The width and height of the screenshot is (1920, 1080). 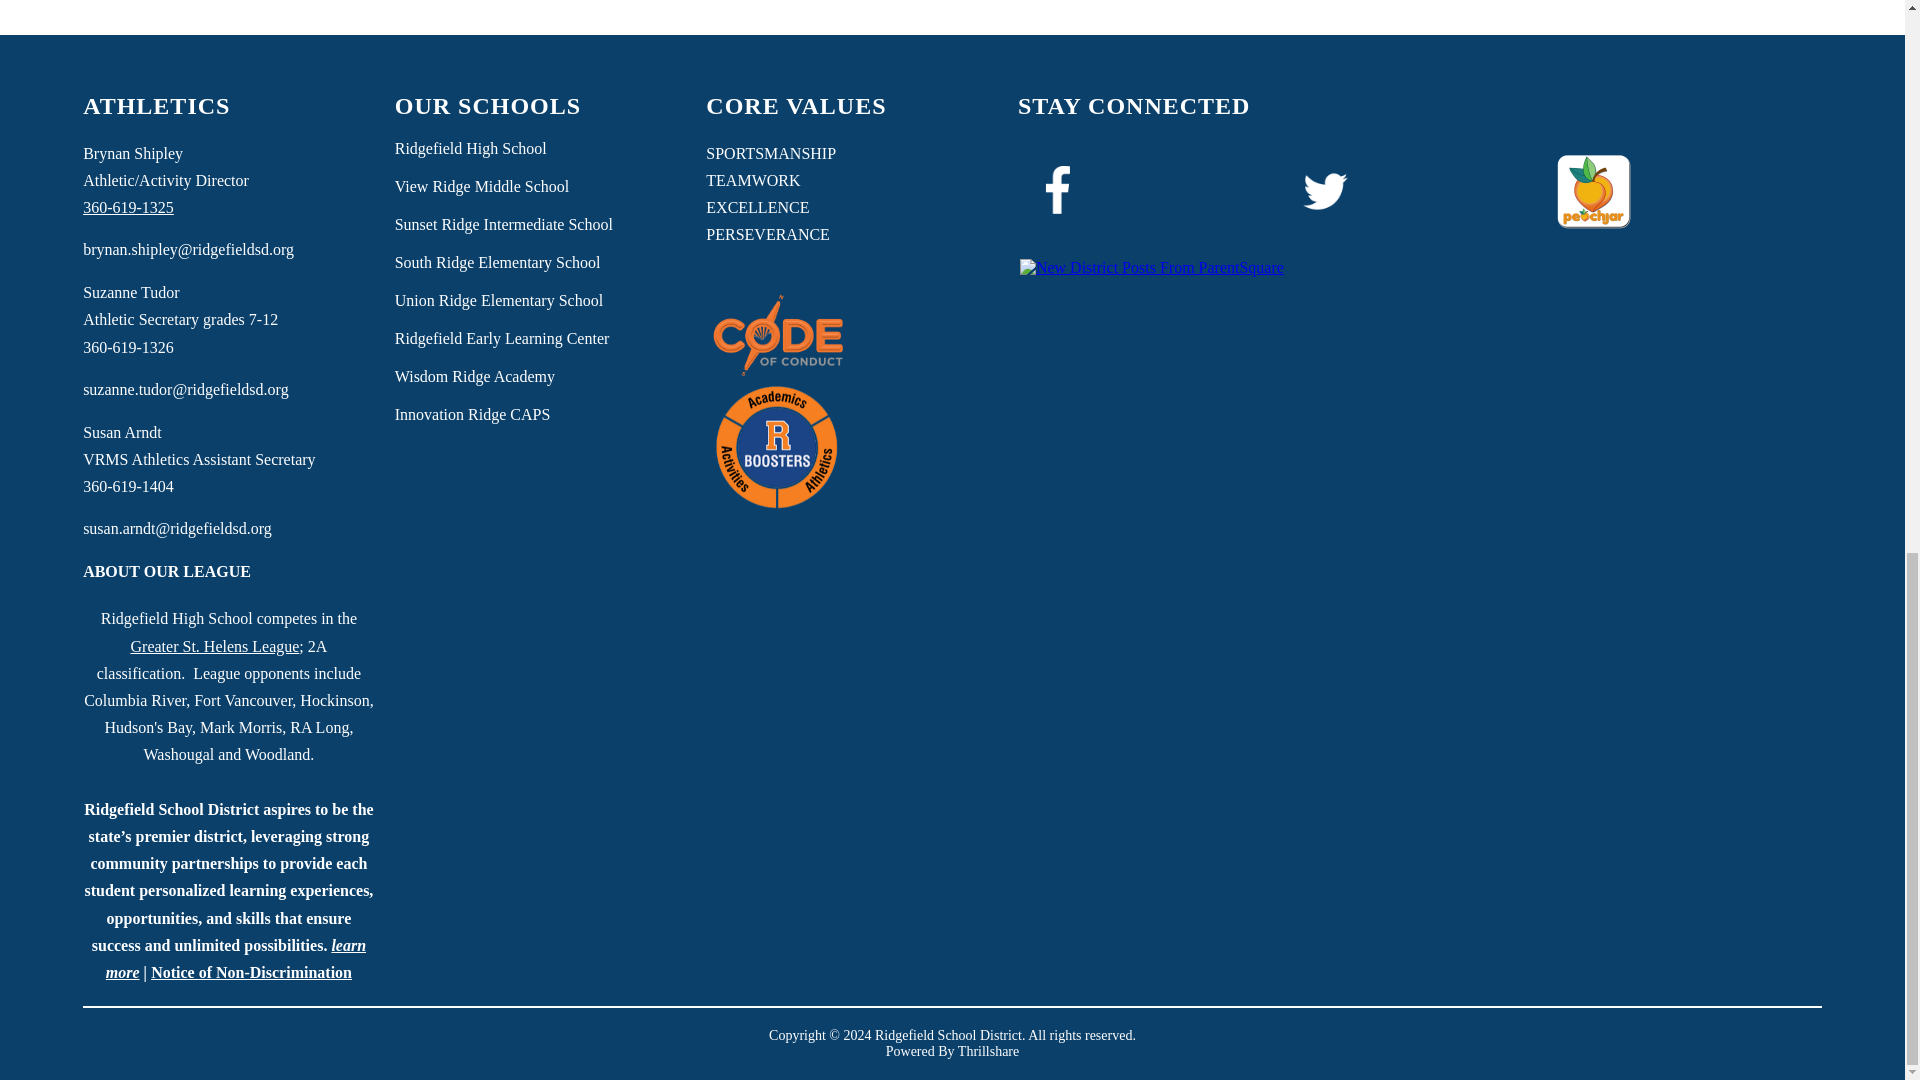 I want to click on Ridgefield Early Learning Center, so click(x=502, y=338).